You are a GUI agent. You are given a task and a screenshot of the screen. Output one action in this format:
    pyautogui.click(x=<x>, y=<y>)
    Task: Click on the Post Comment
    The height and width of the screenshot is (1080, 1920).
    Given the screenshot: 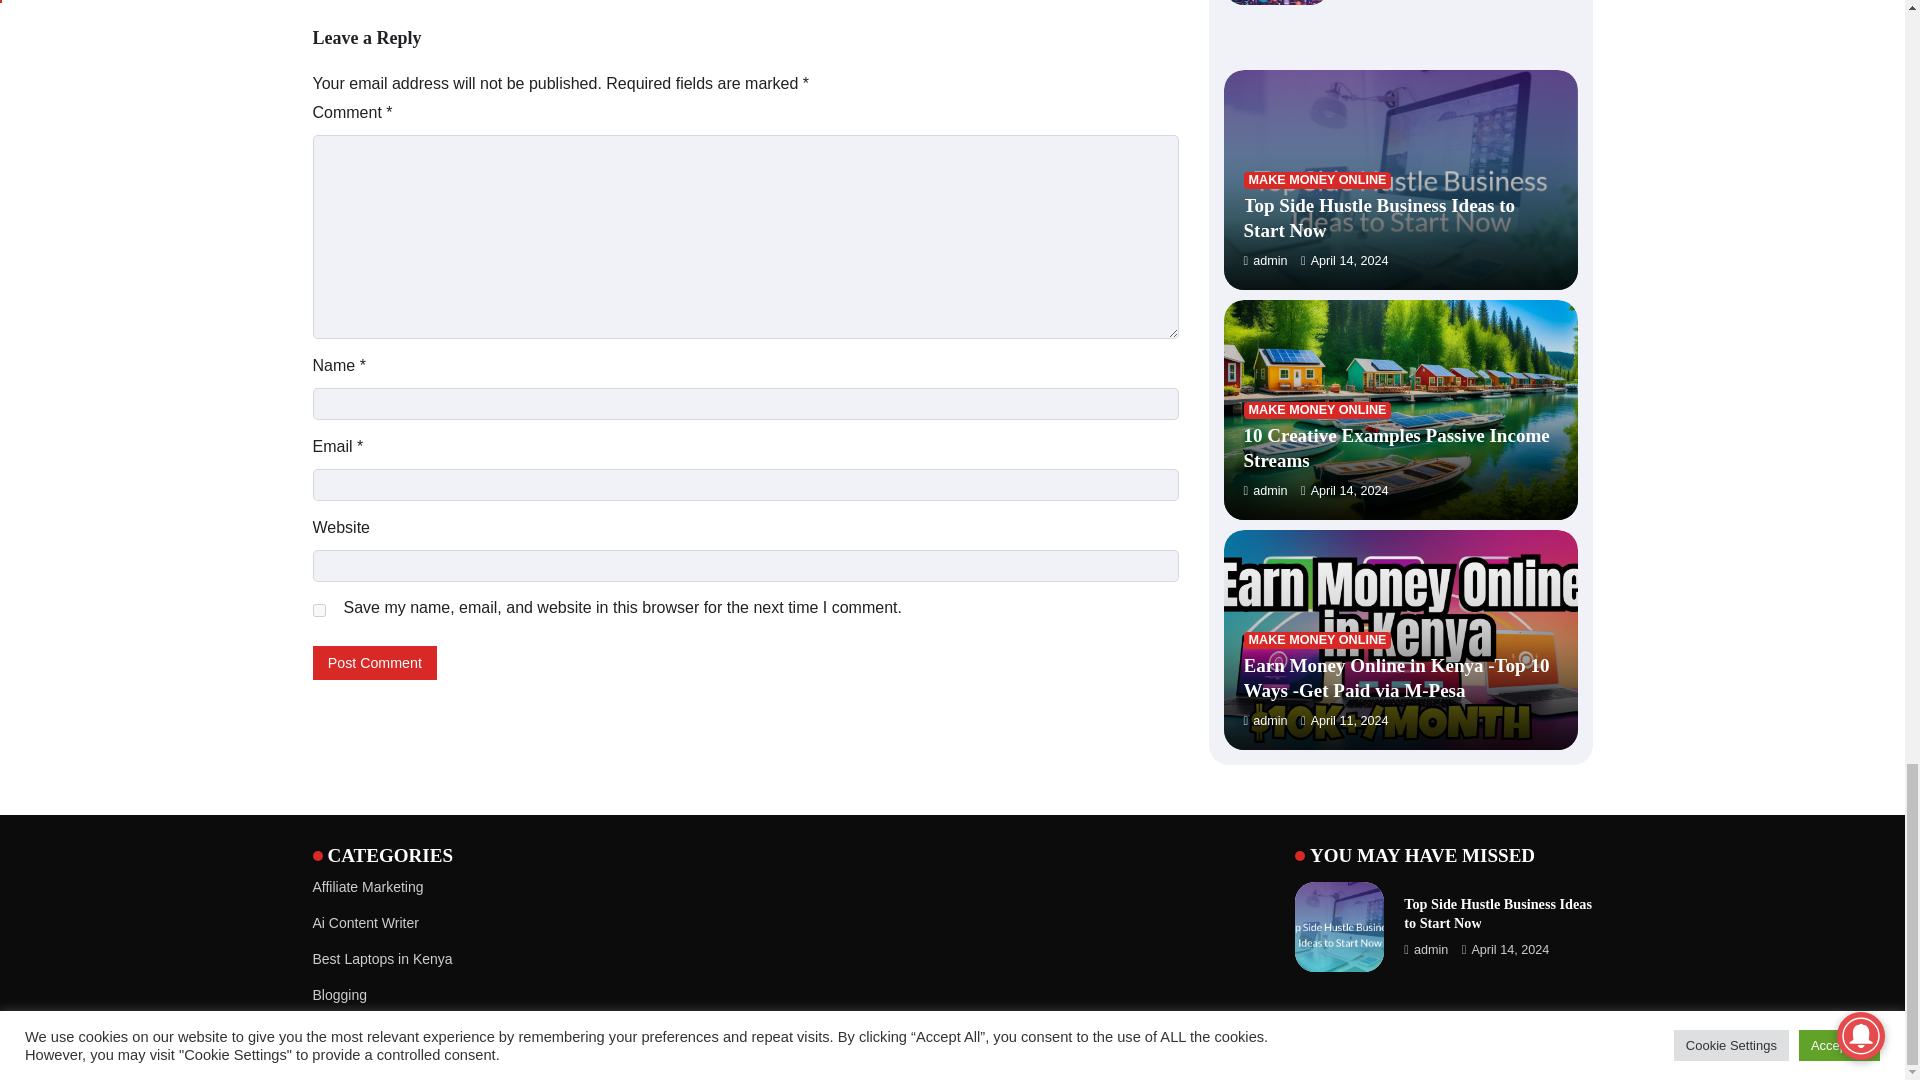 What is the action you would take?
    pyautogui.click(x=374, y=662)
    